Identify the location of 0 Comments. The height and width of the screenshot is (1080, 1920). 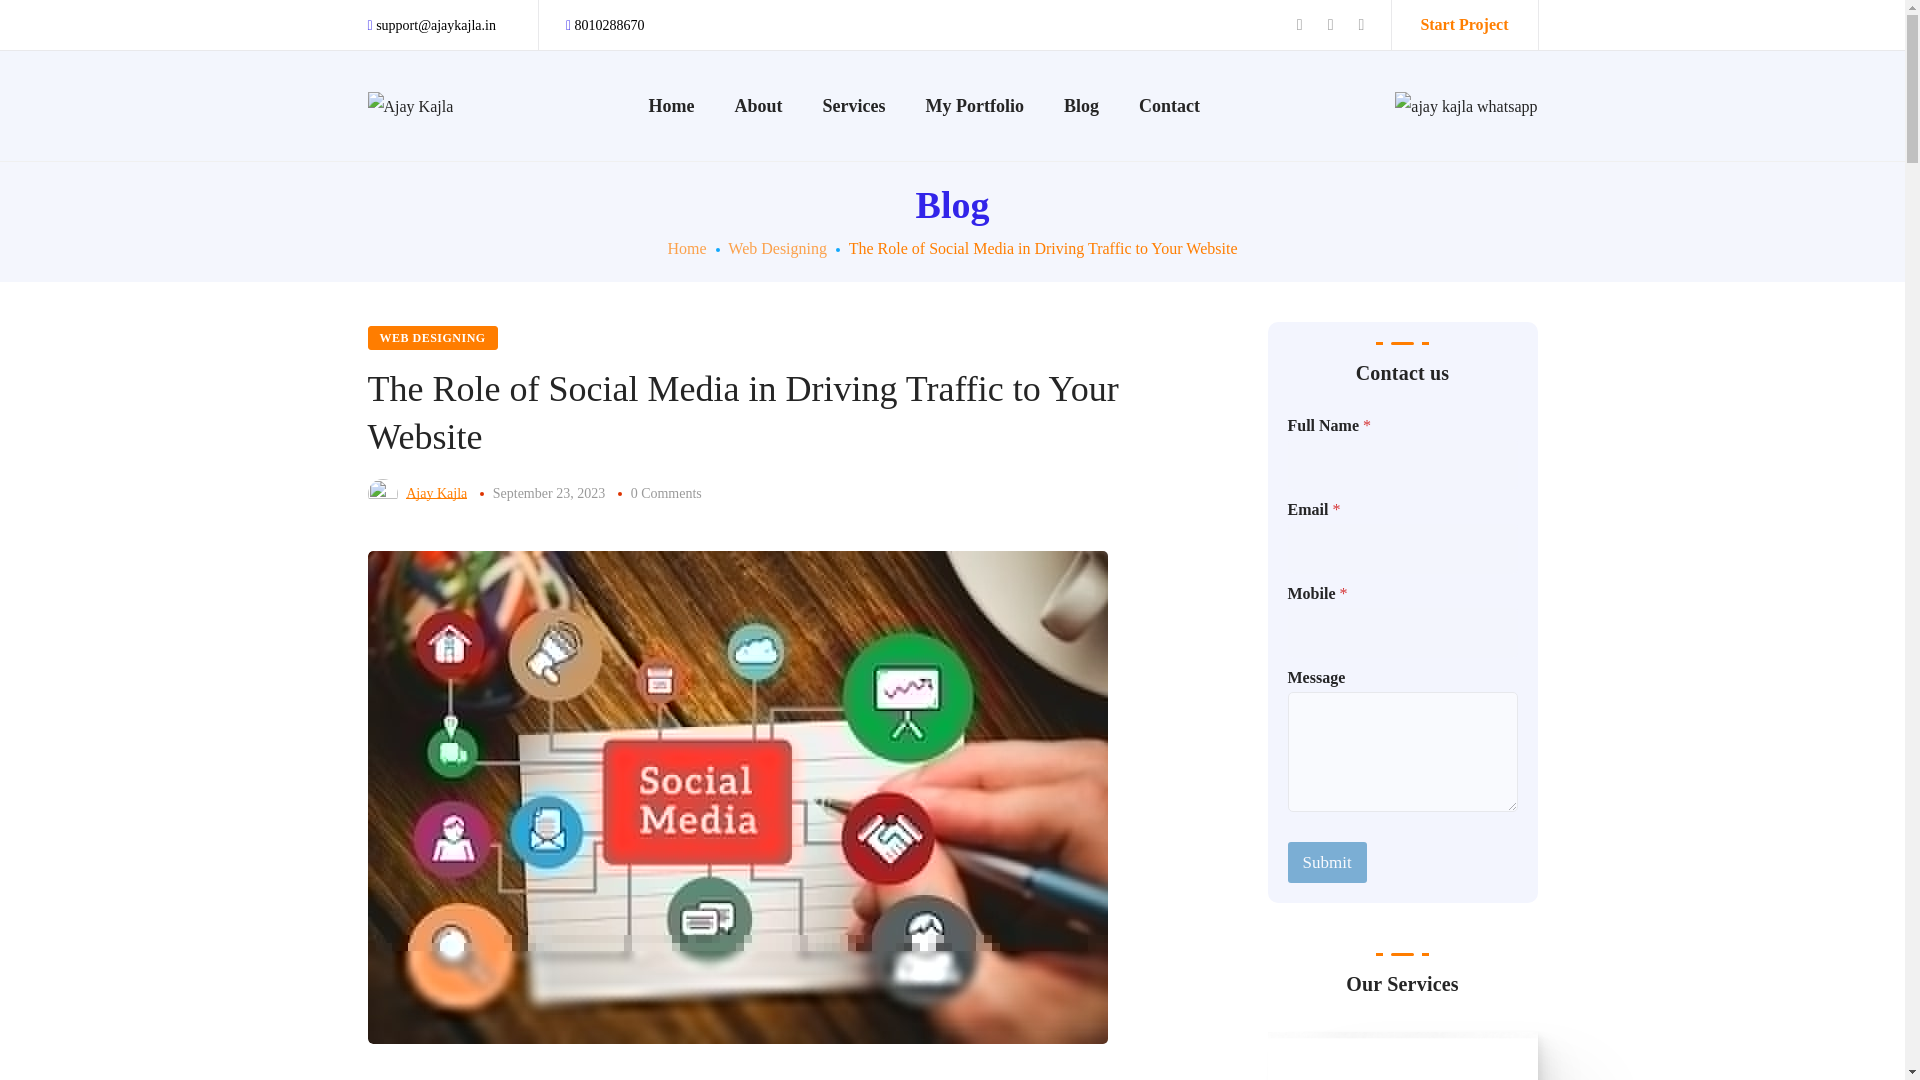
(666, 494).